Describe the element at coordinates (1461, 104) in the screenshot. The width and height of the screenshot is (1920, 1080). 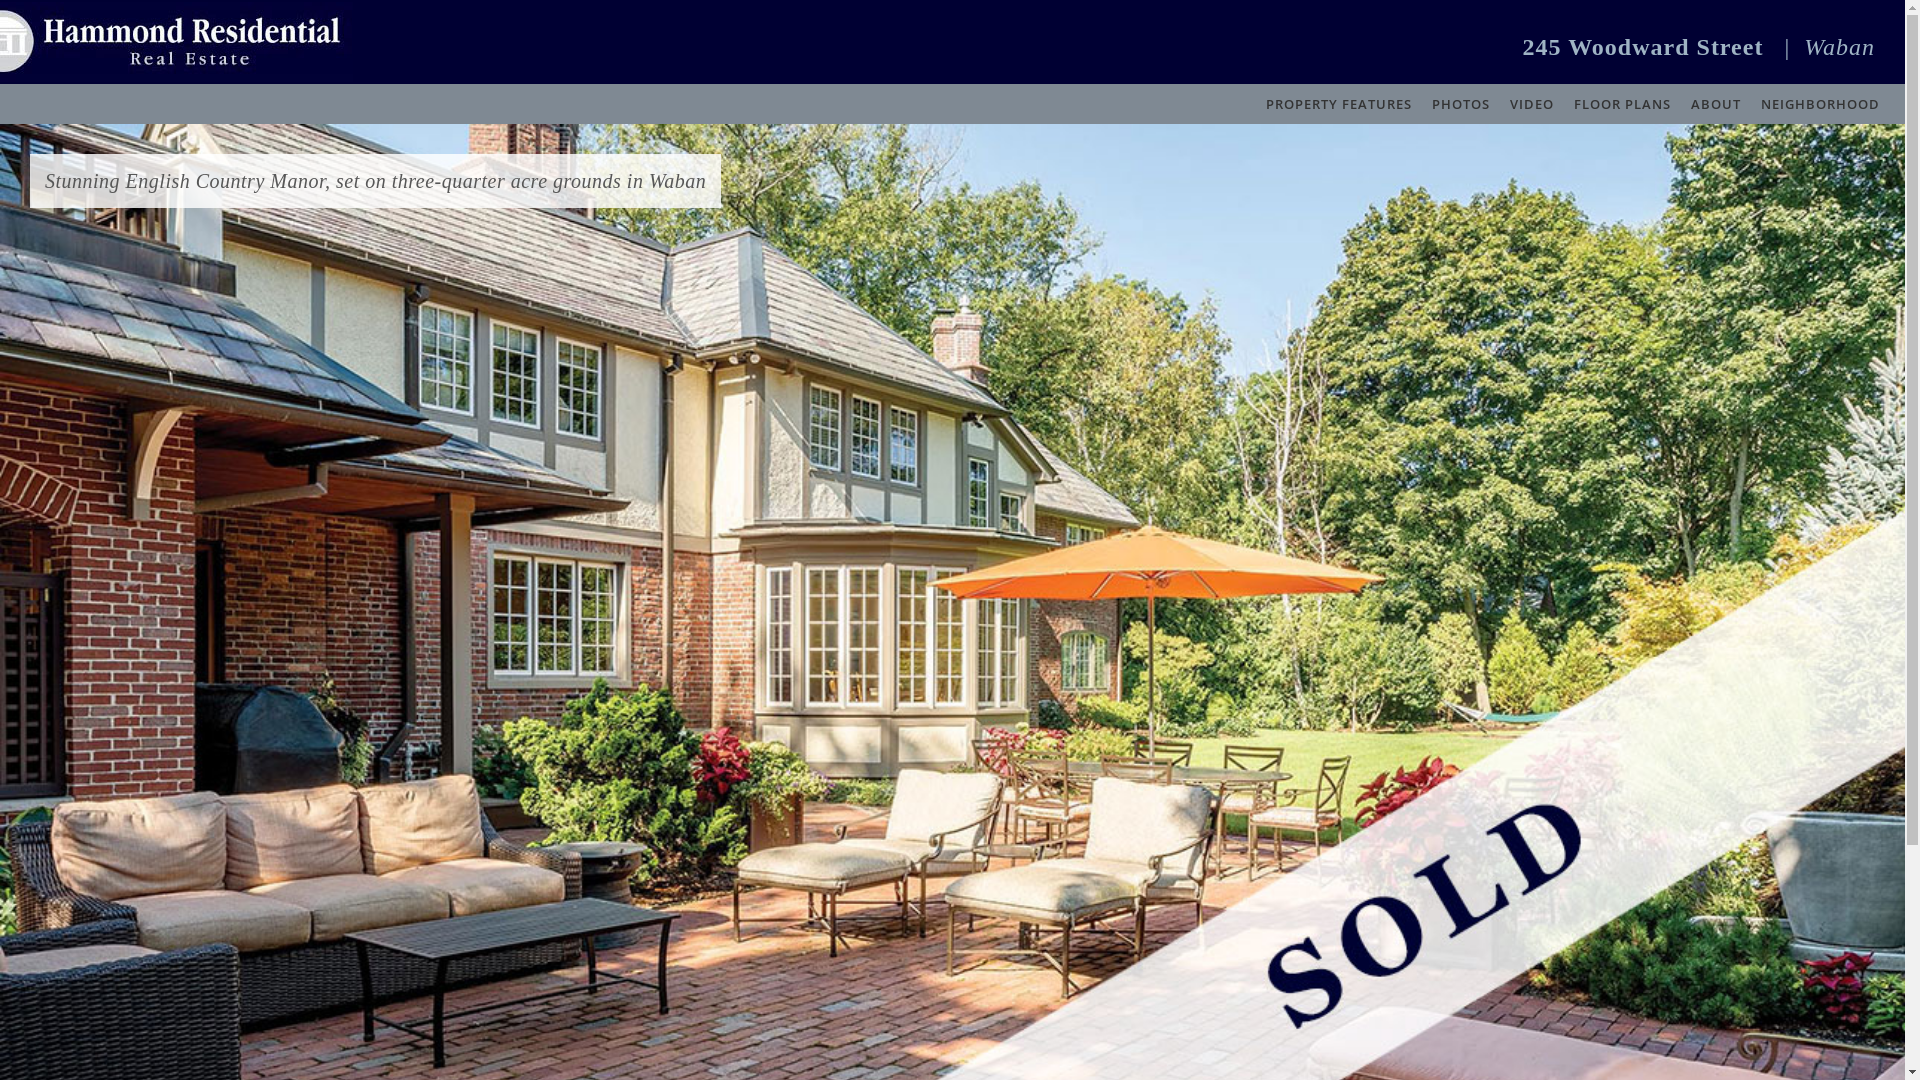
I see `PHOTOS` at that location.